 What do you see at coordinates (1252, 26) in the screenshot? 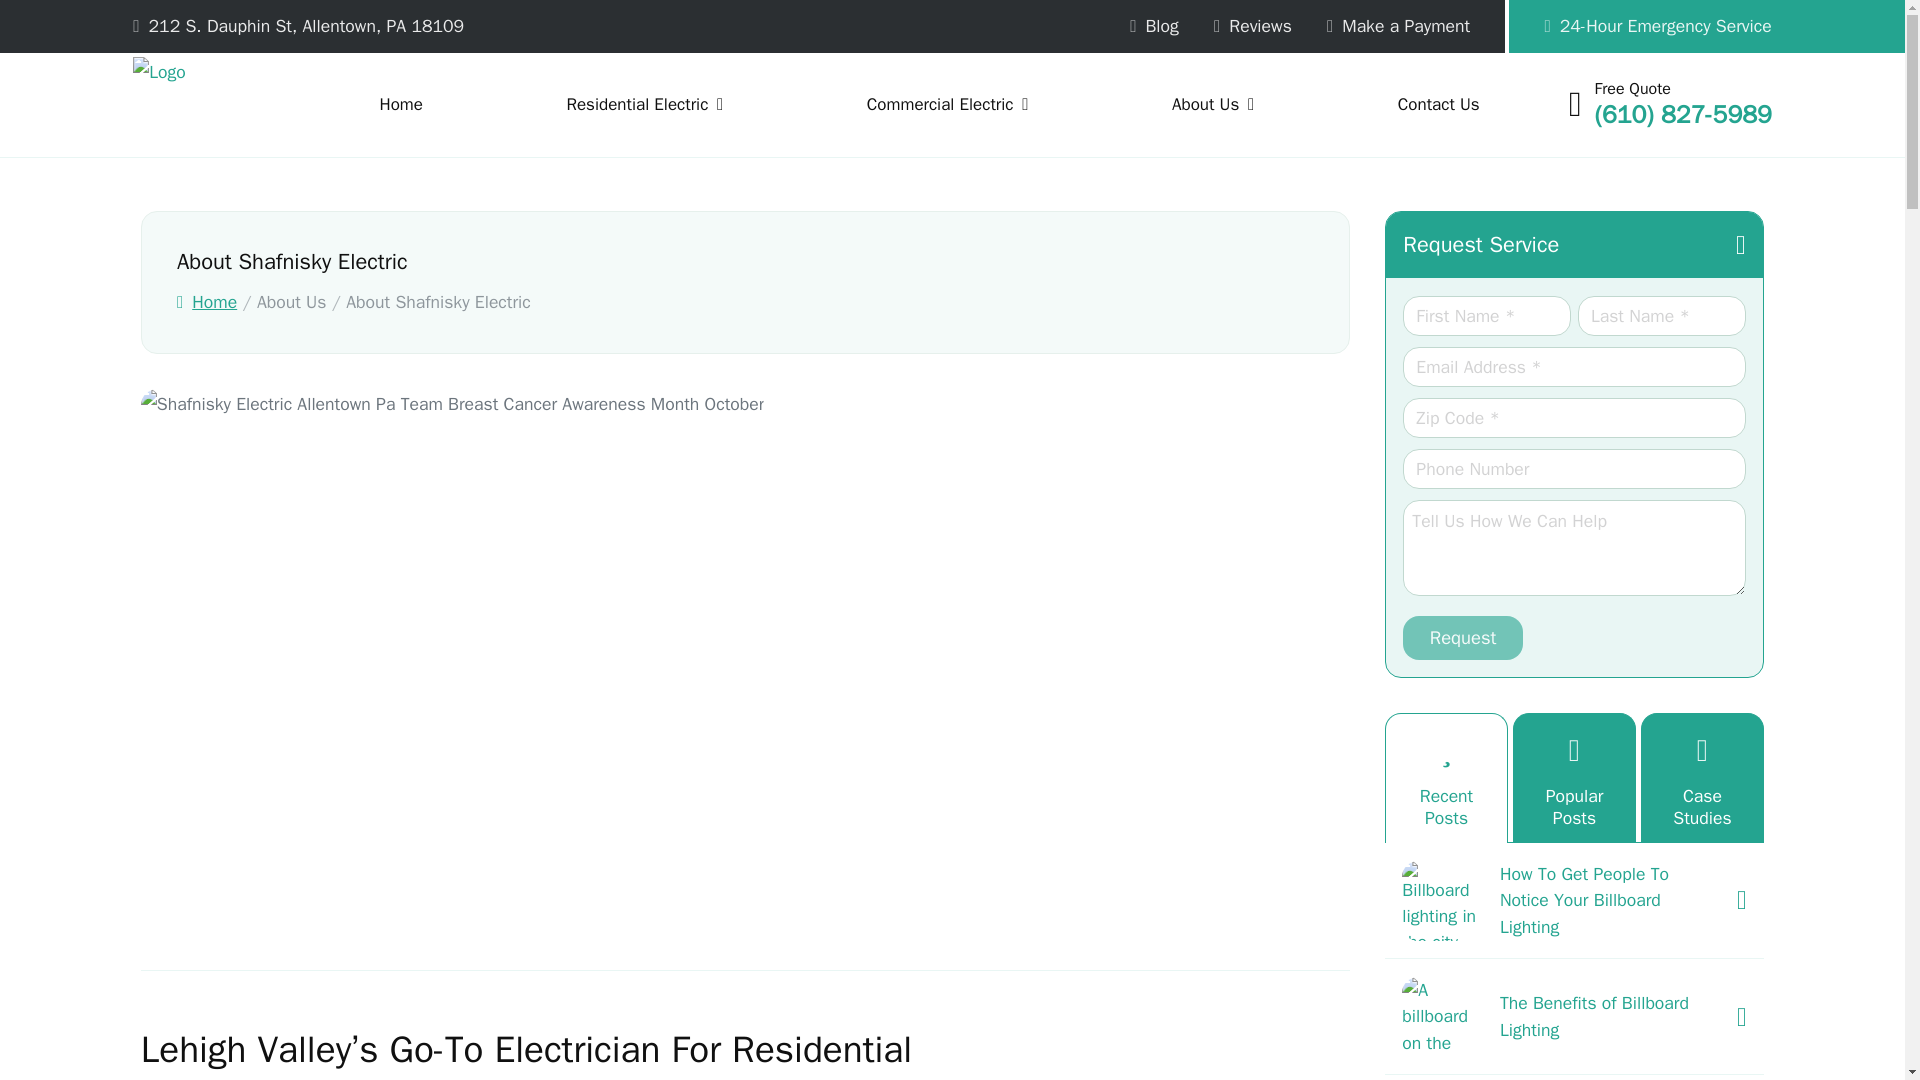
I see `Reviews` at bounding box center [1252, 26].